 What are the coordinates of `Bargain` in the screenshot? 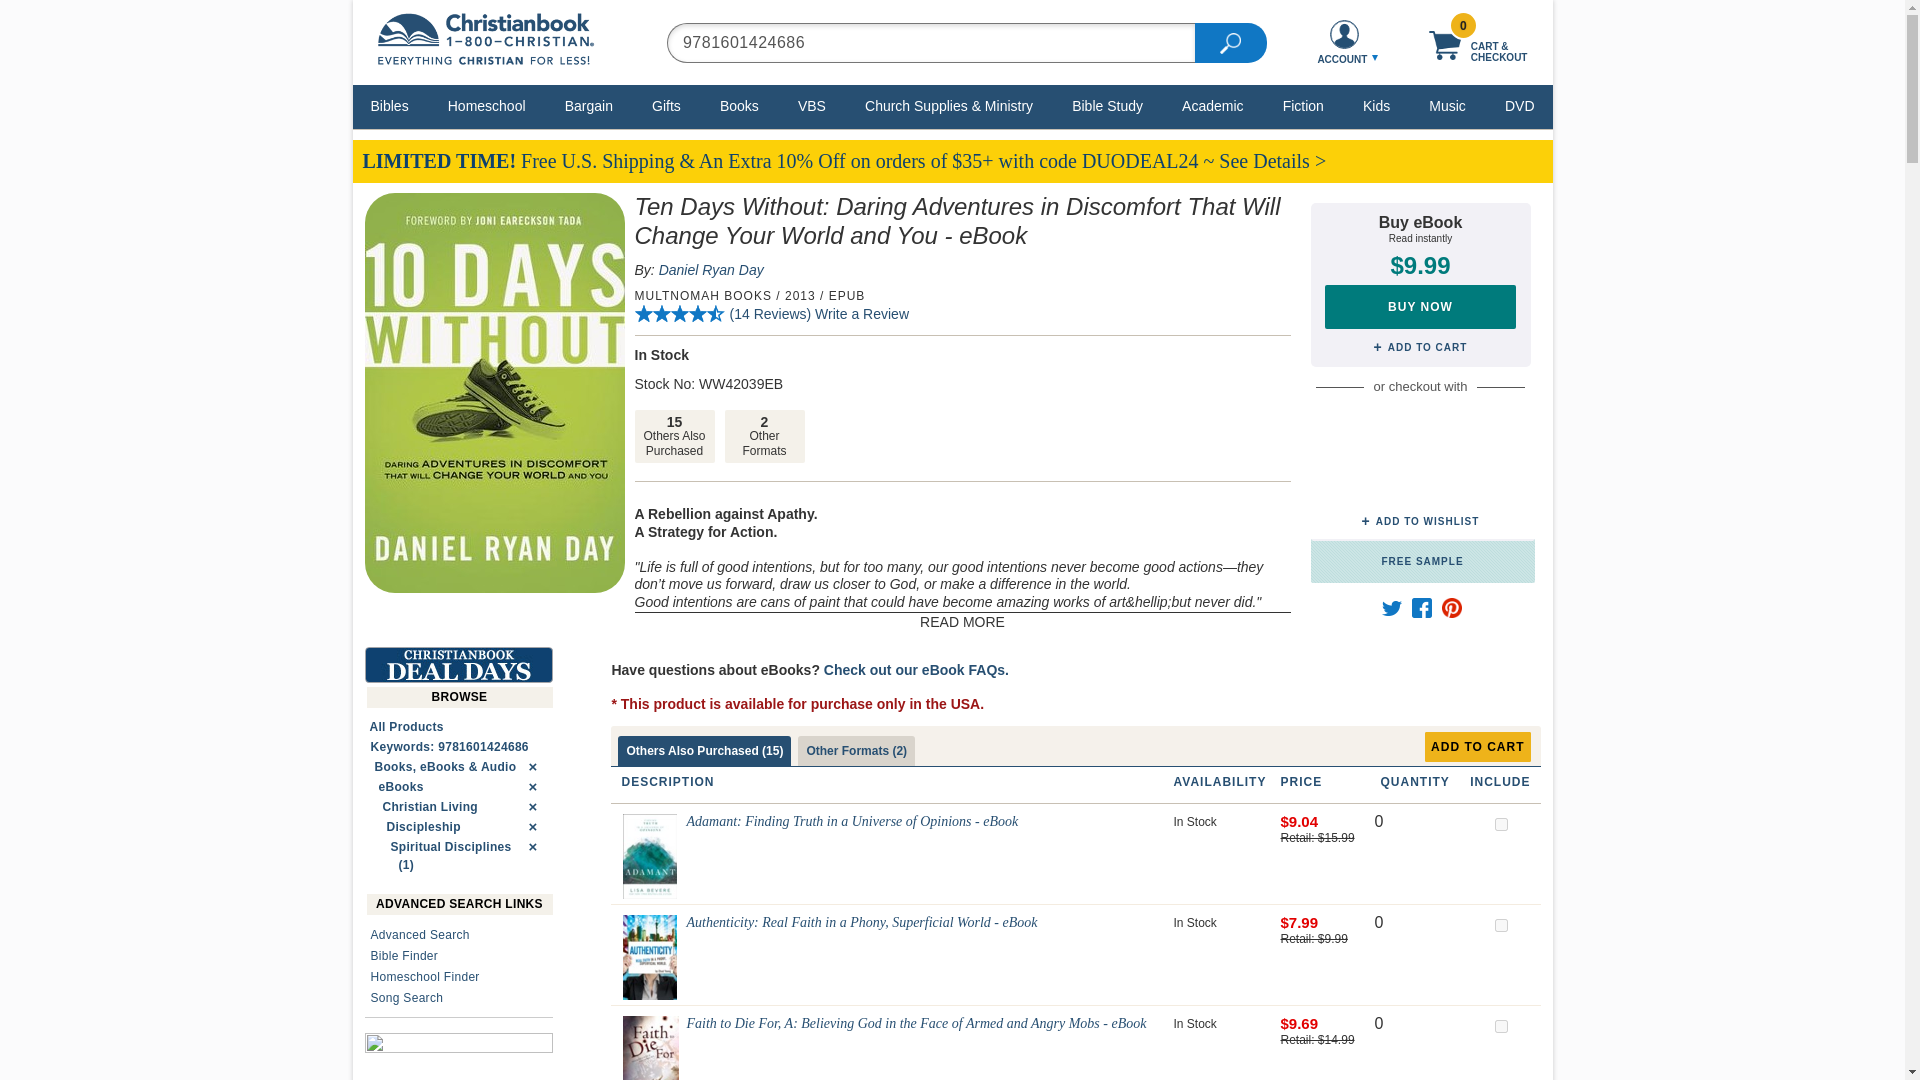 It's located at (589, 105).